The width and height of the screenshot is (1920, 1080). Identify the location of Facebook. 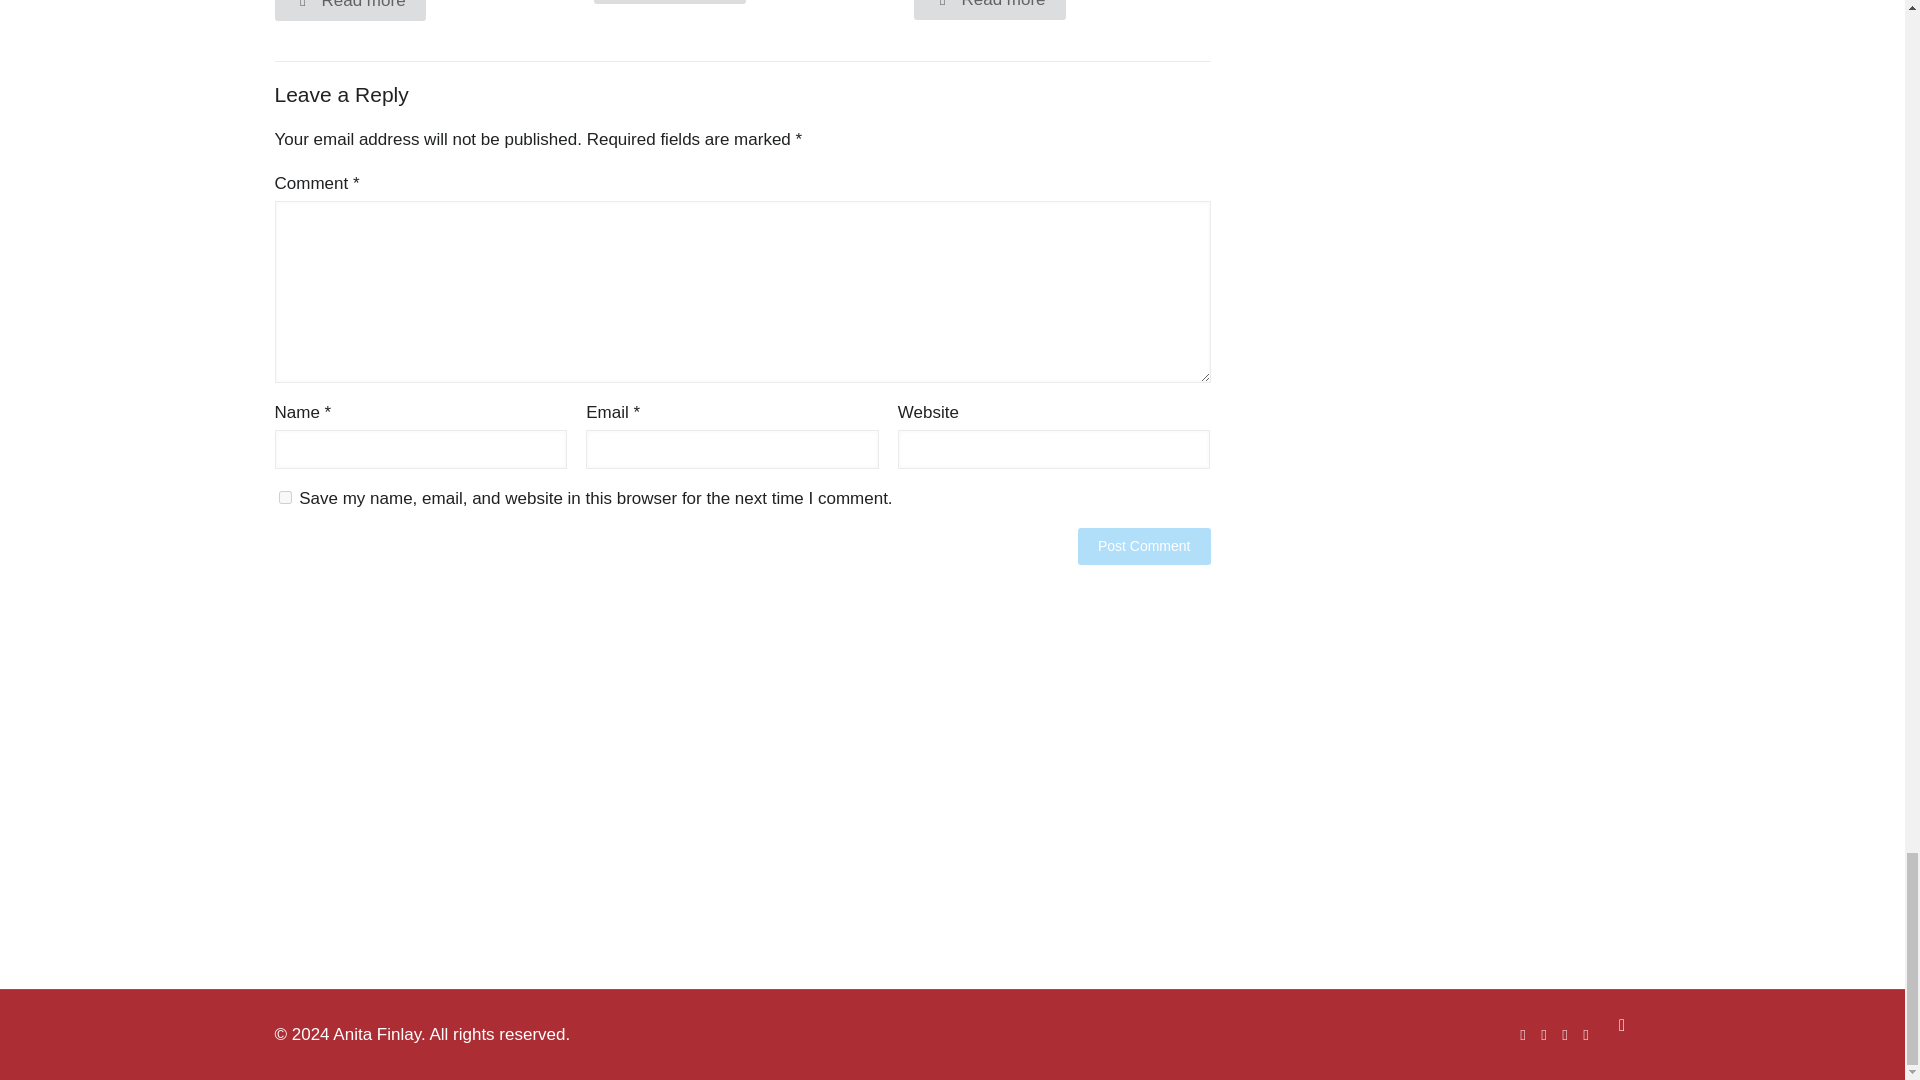
(1523, 1034).